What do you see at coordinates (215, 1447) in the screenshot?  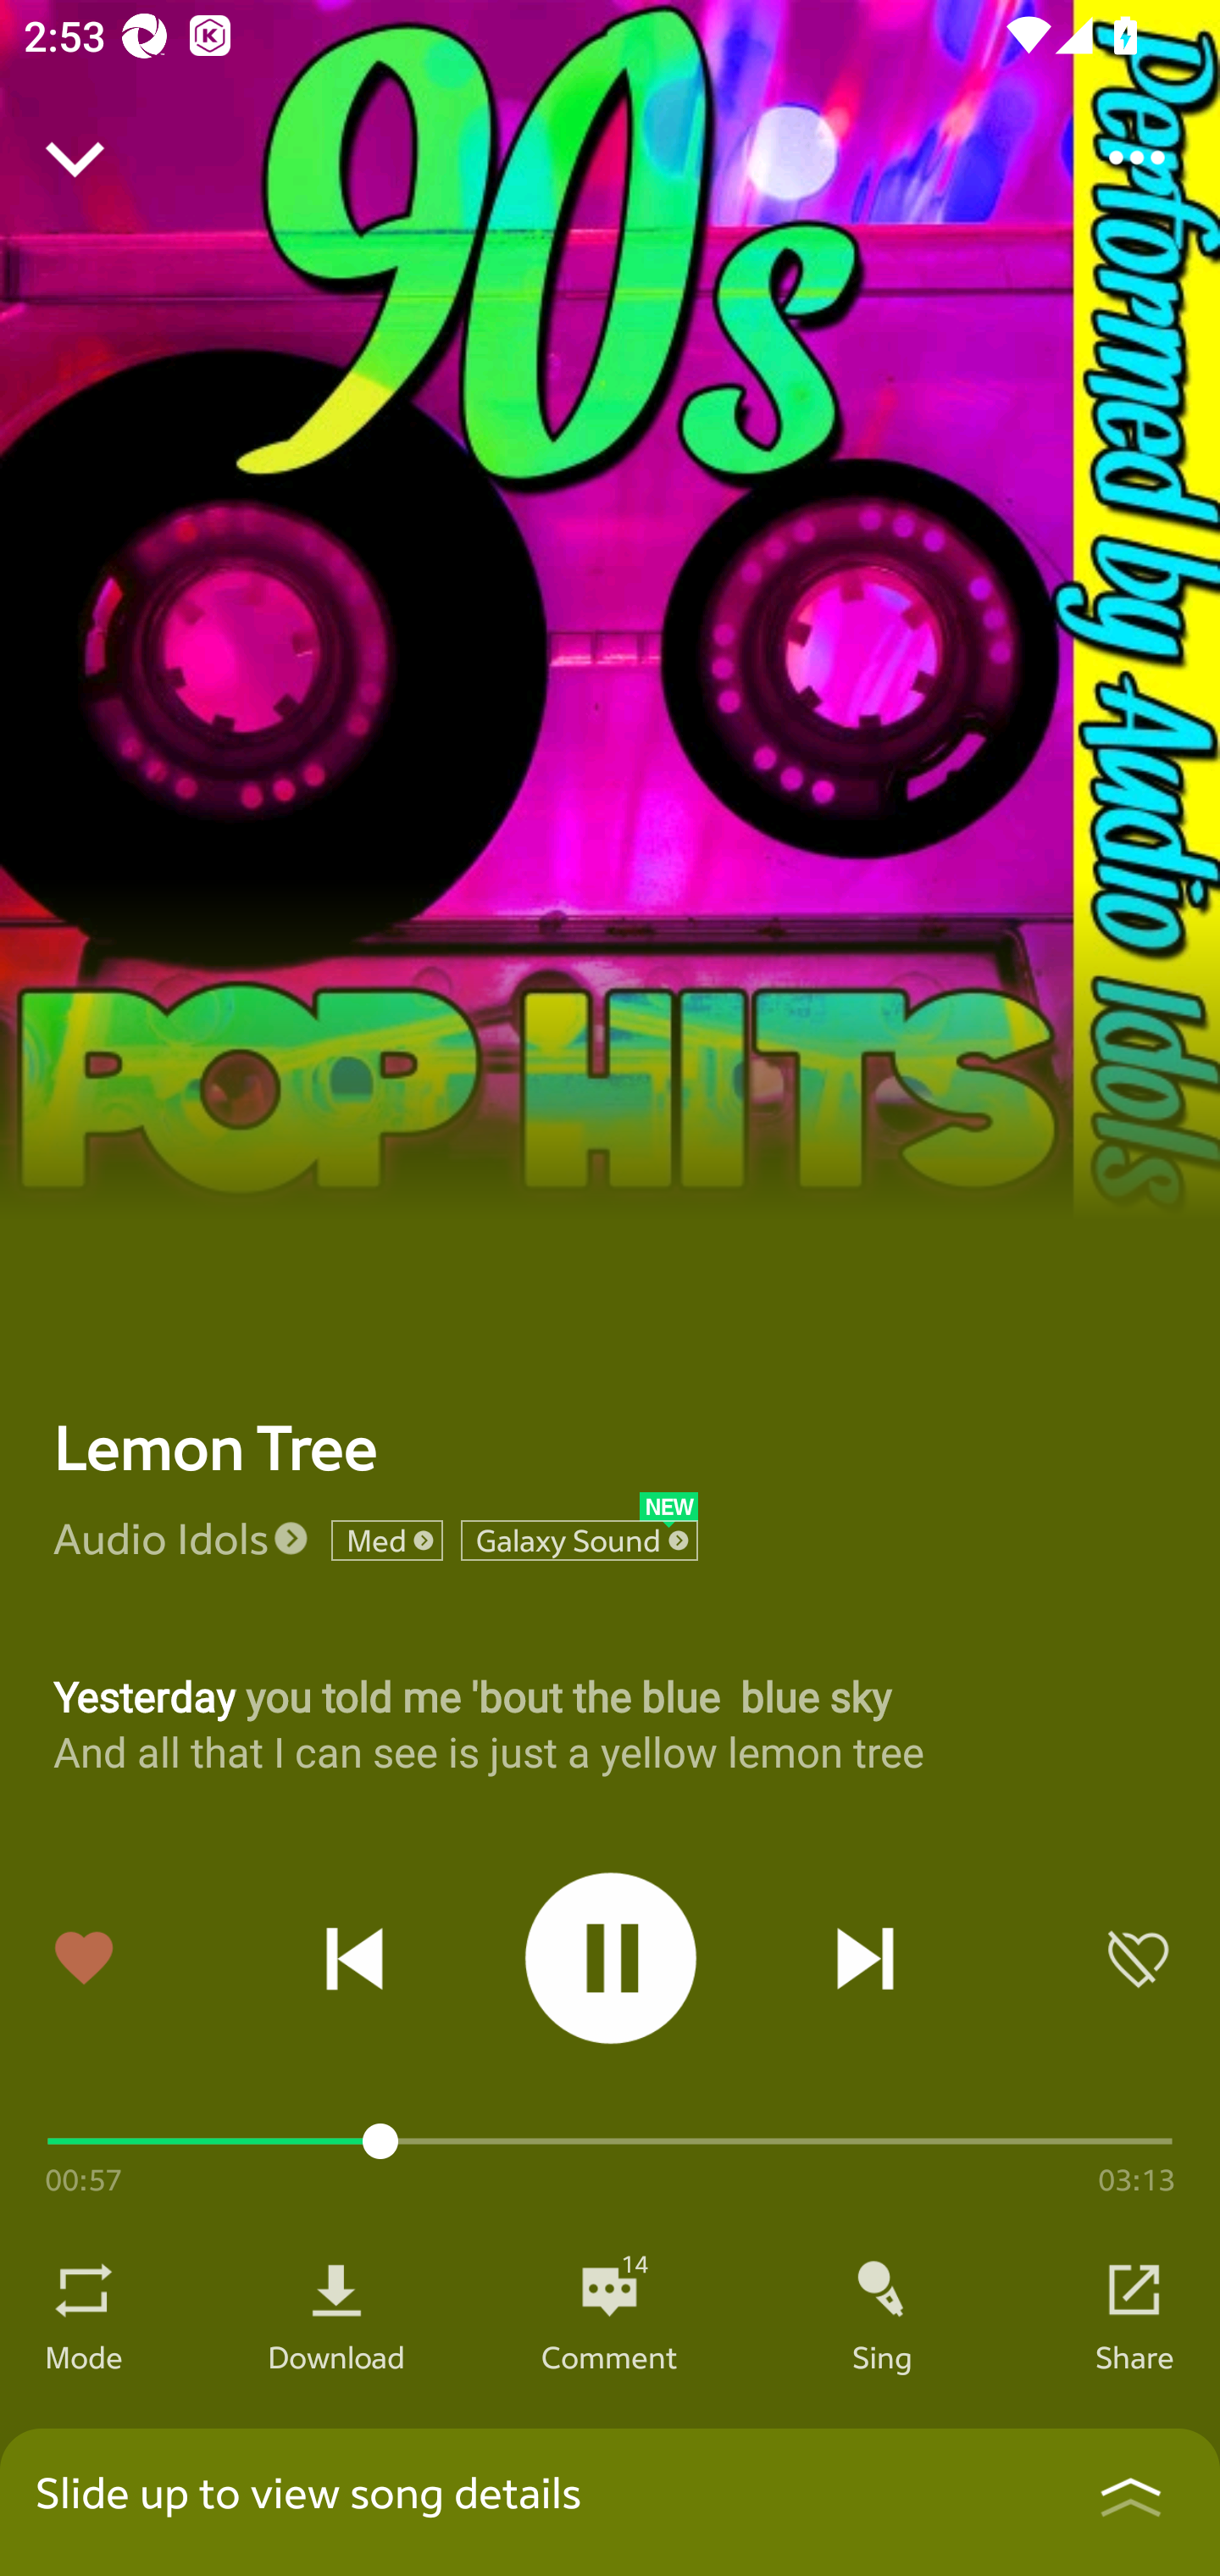 I see `Lemon Tree` at bounding box center [215, 1447].